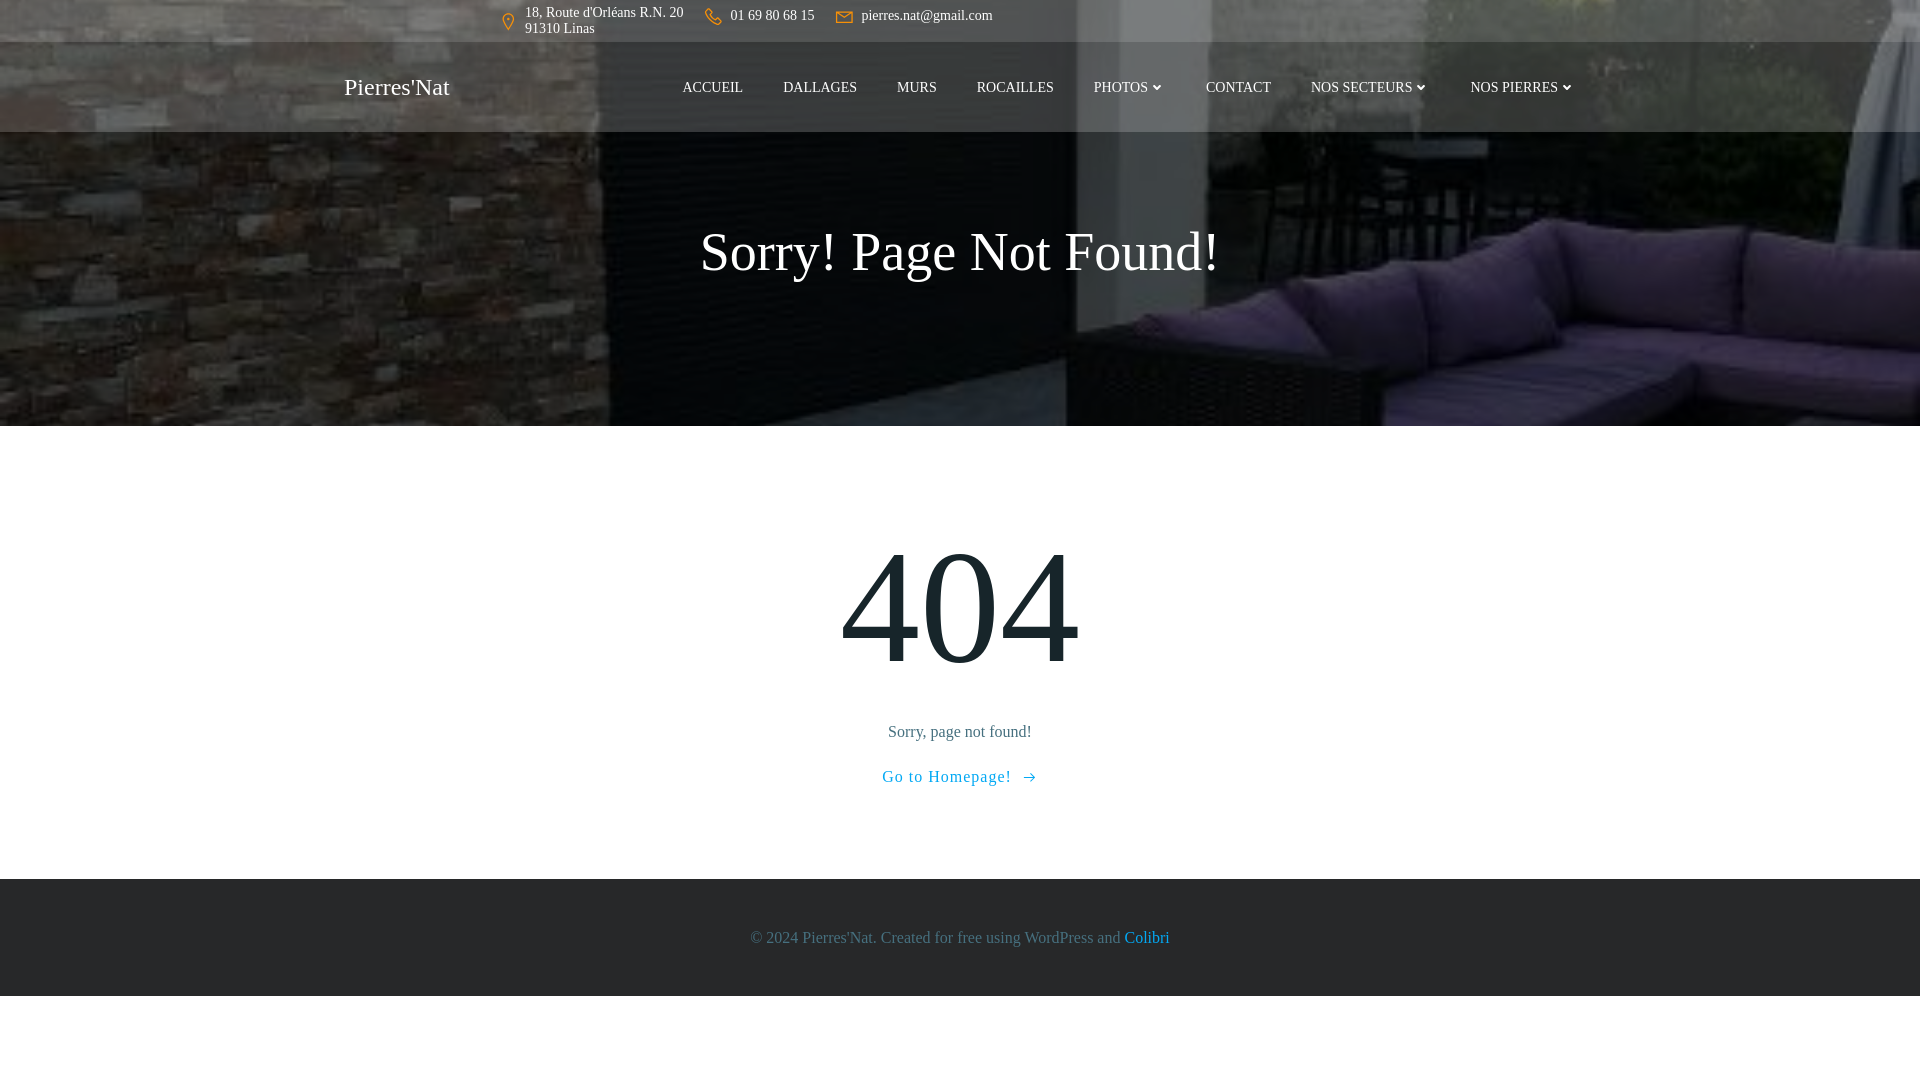 Image resolution: width=1920 pixels, height=1080 pixels. What do you see at coordinates (1523, 86) in the screenshot?
I see `NOS PIERRES` at bounding box center [1523, 86].